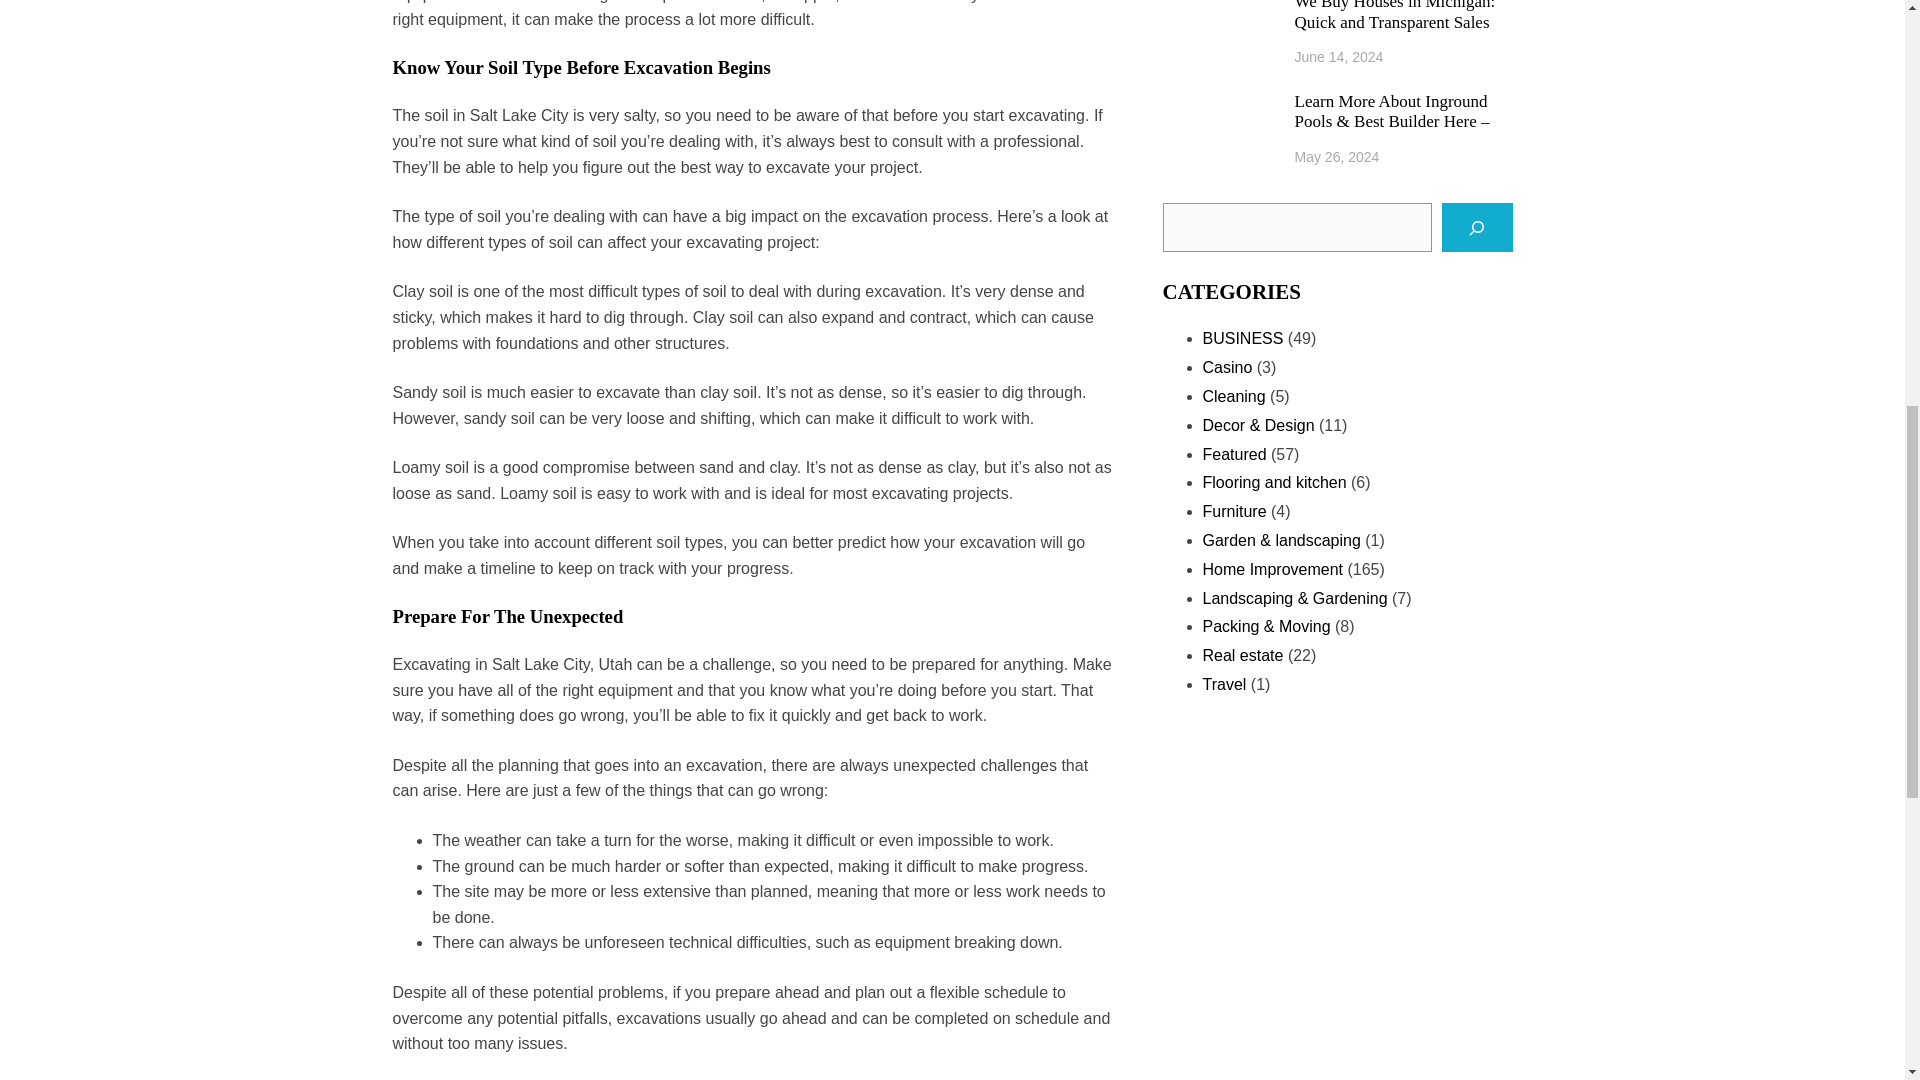  Describe the element at coordinates (1339, 56) in the screenshot. I see `June 14, 2024` at that location.